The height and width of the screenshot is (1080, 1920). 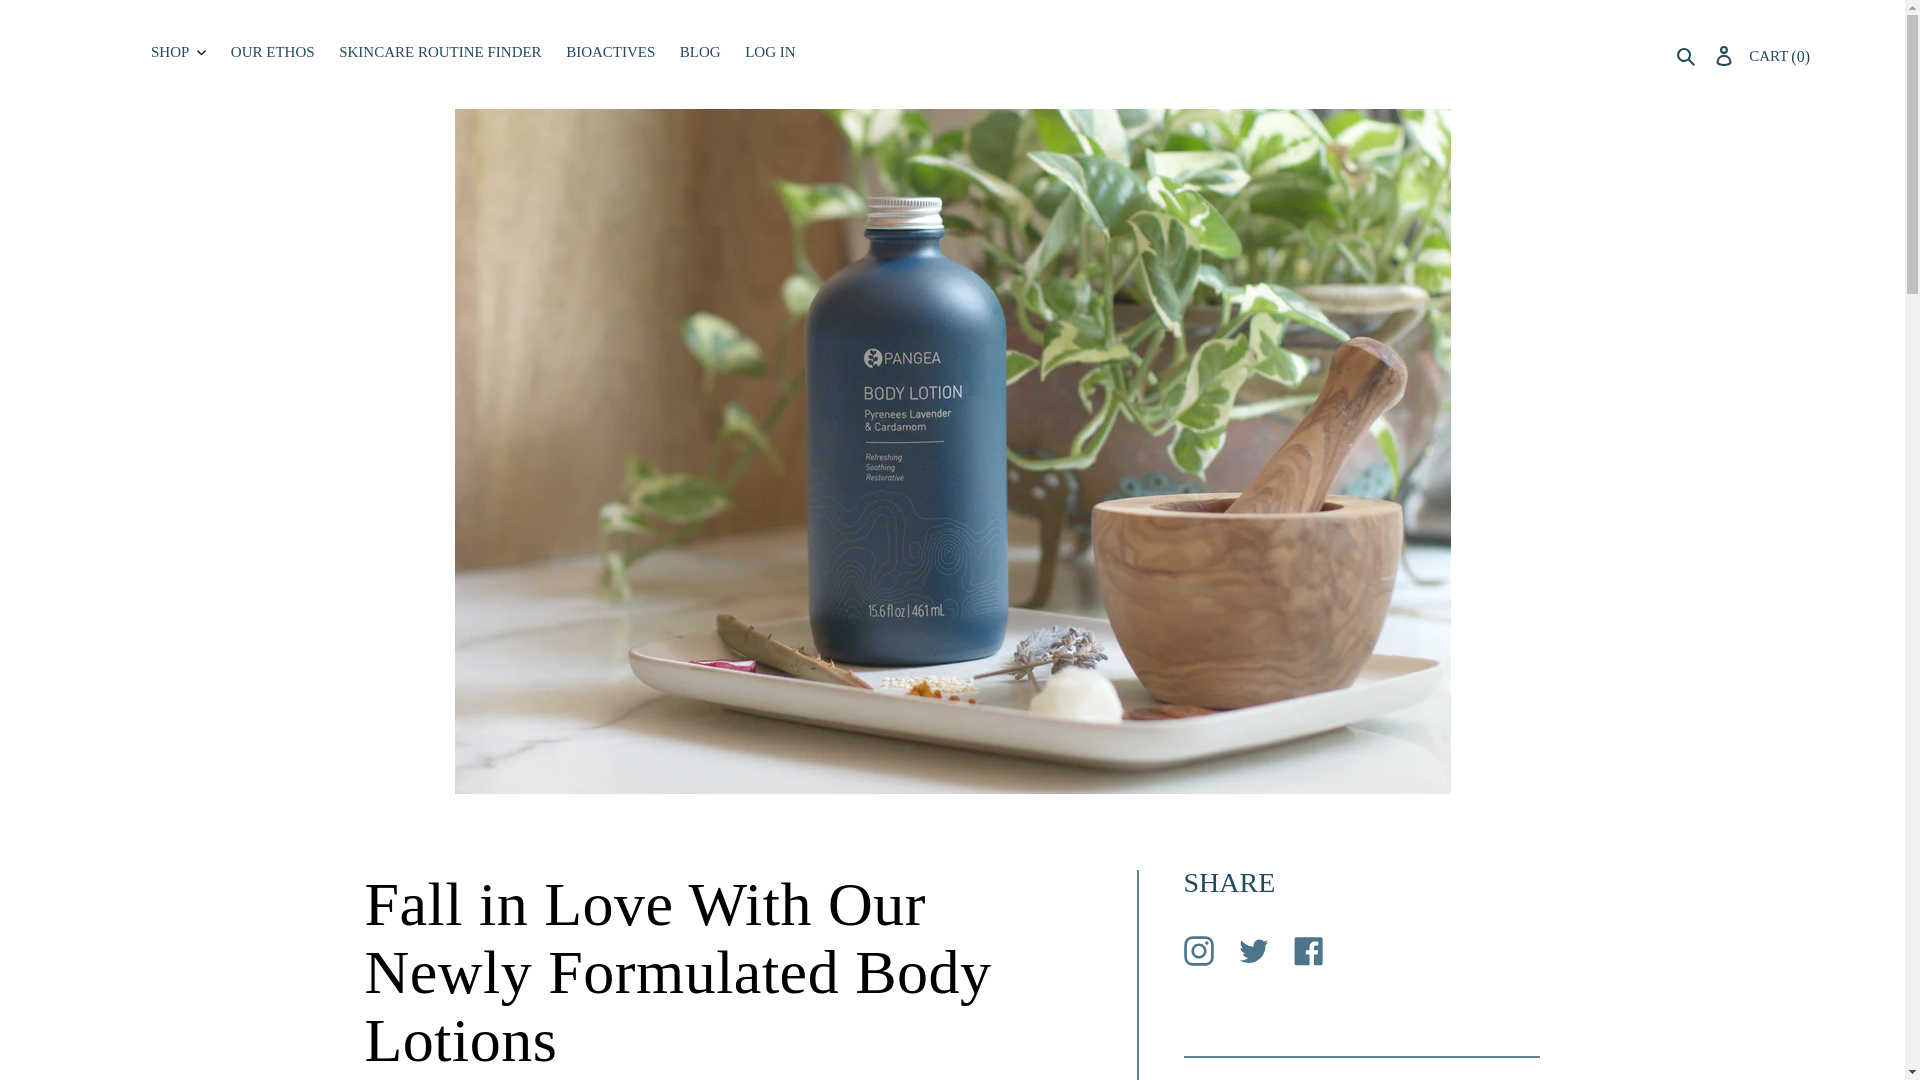 I want to click on Search, so click(x=1688, y=54).